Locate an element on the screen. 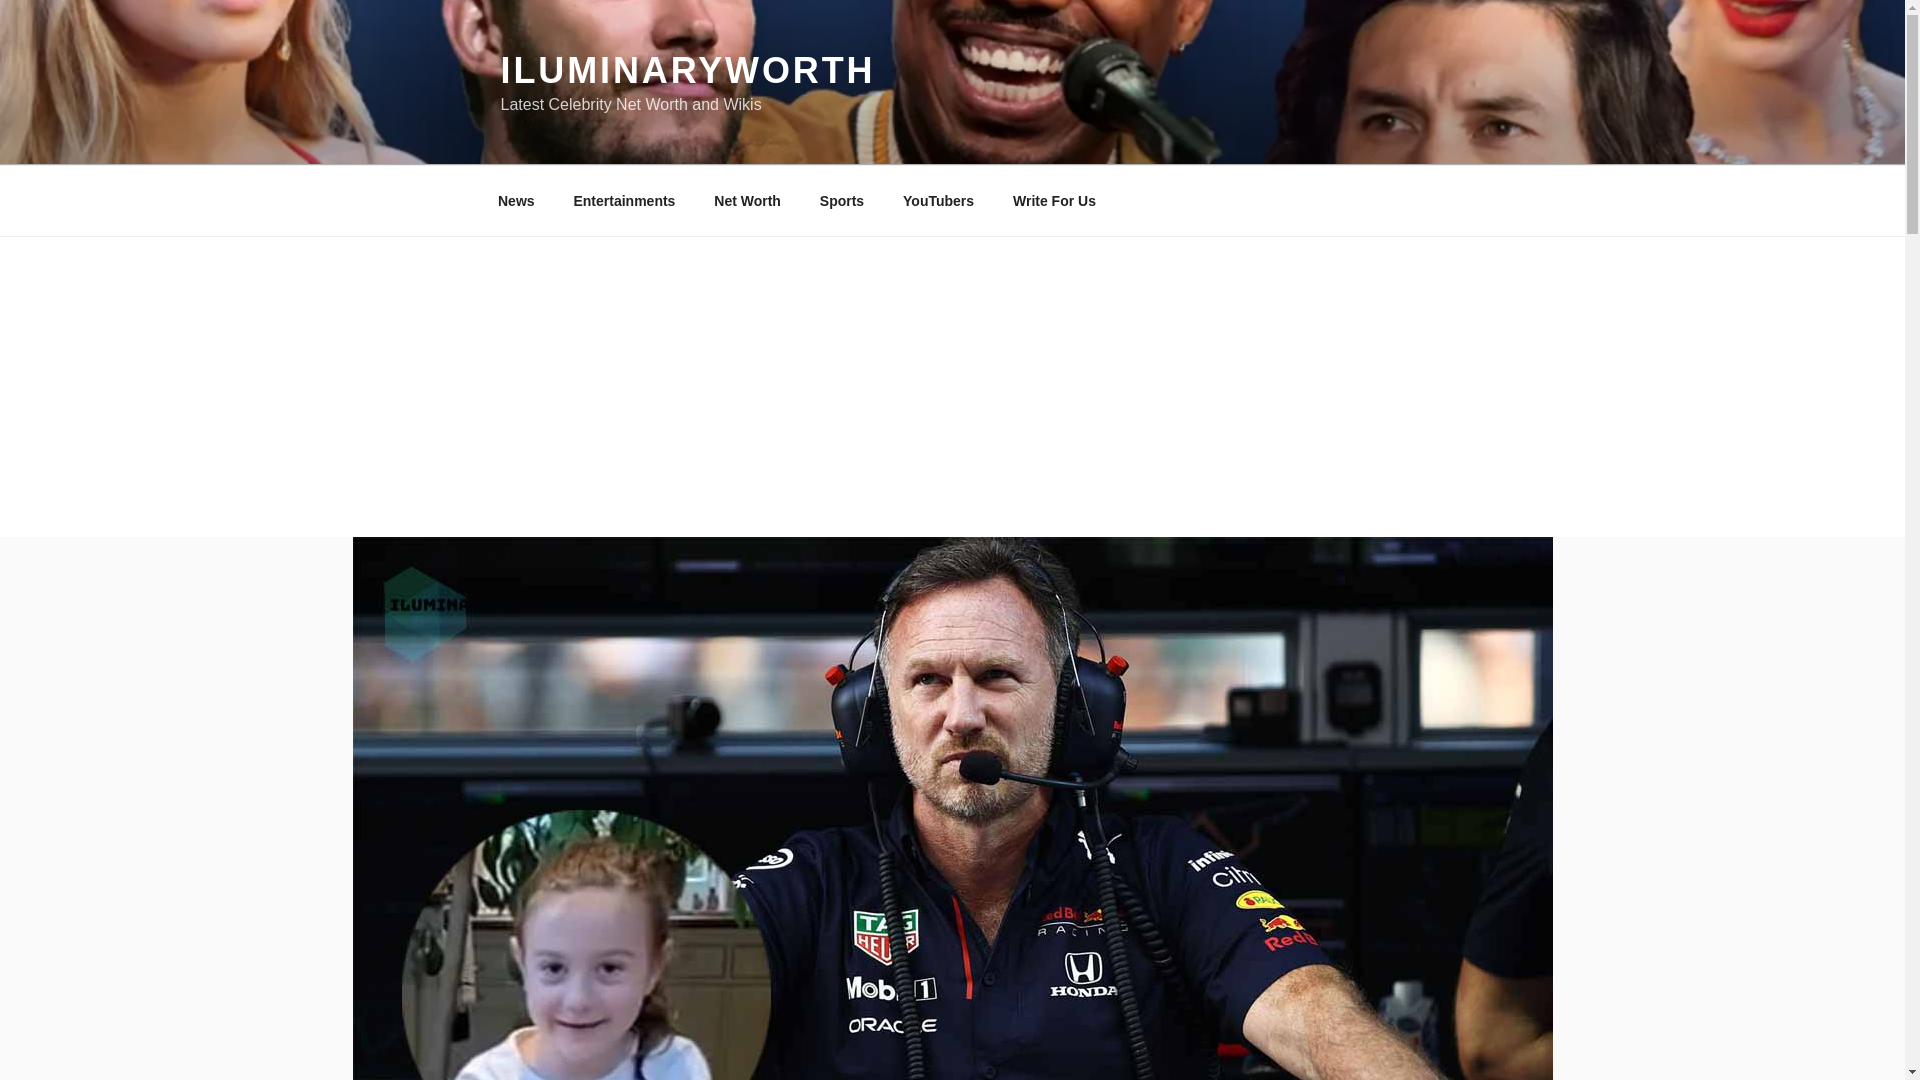 The width and height of the screenshot is (1920, 1080). Write For Us is located at coordinates (1054, 200).